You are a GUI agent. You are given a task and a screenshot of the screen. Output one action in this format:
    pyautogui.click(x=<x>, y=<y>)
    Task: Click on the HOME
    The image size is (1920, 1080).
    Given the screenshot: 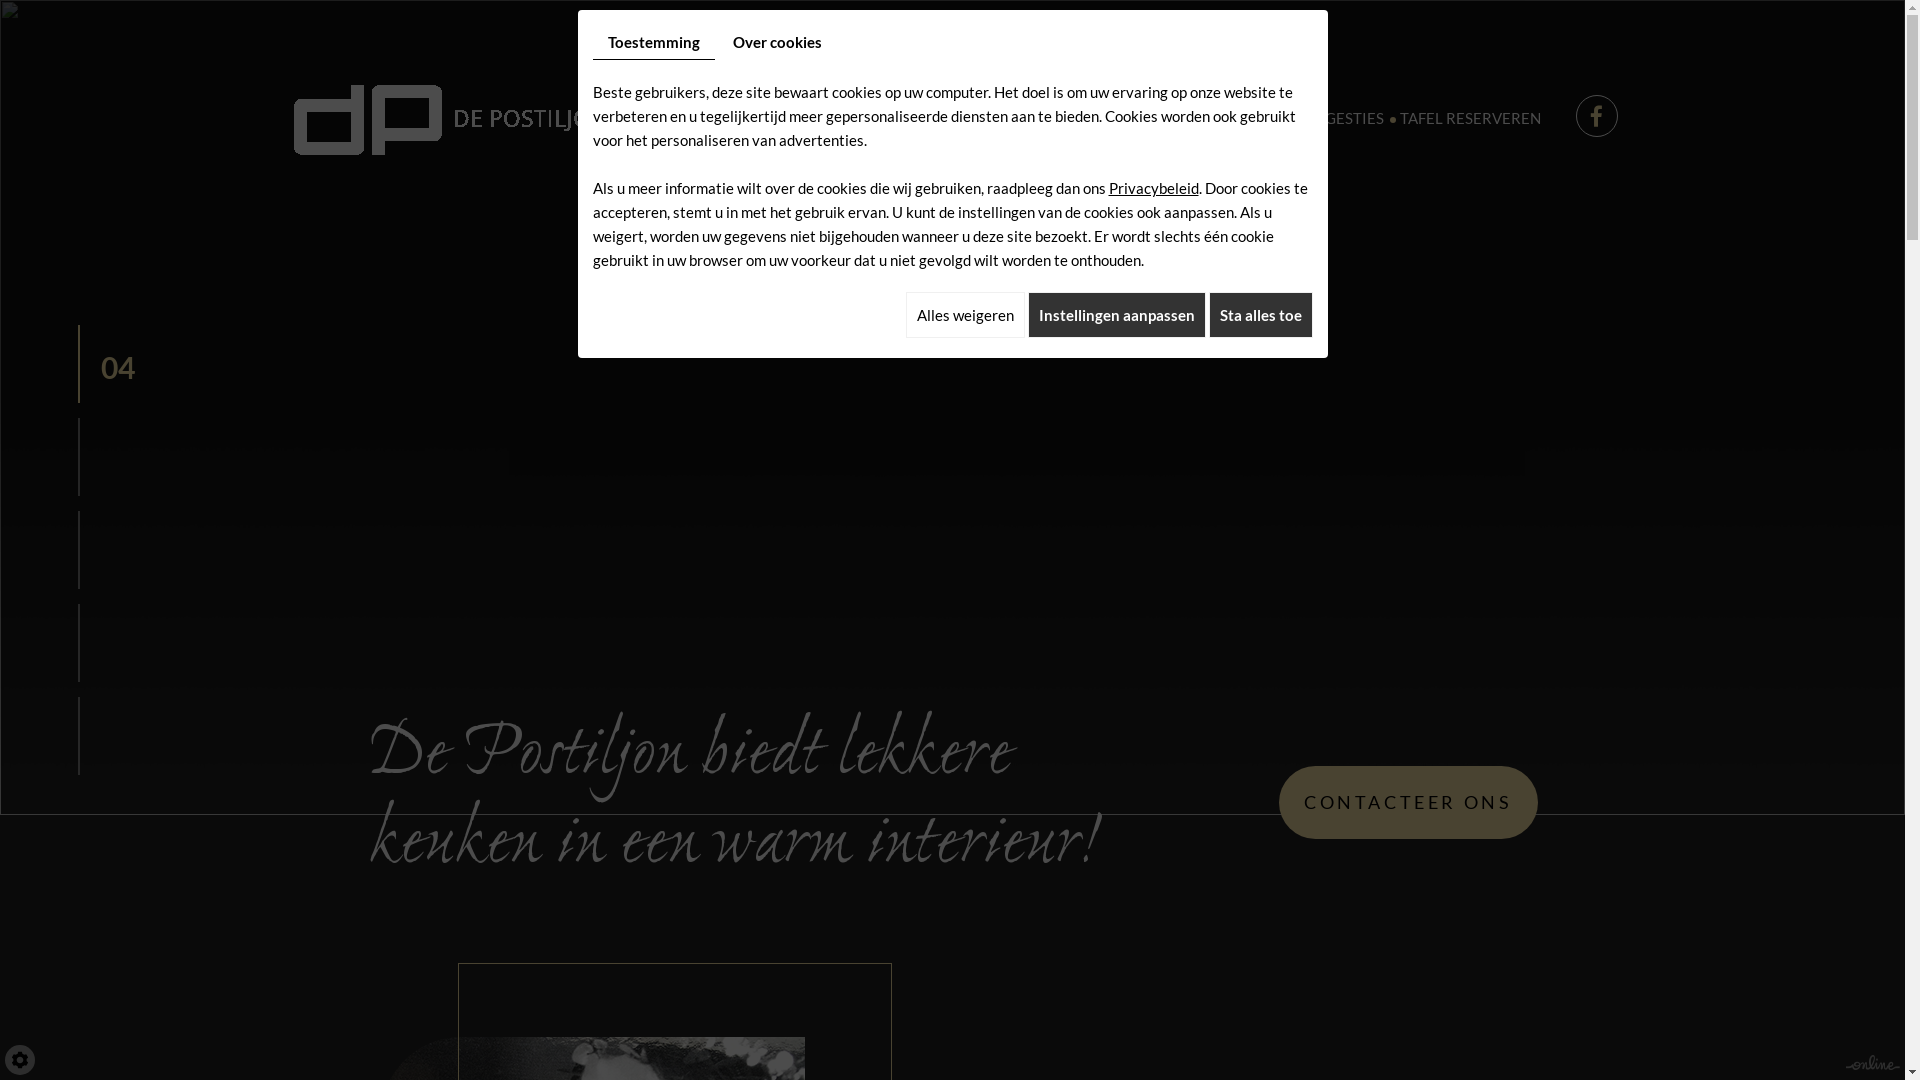 What is the action you would take?
    pyautogui.click(x=707, y=118)
    